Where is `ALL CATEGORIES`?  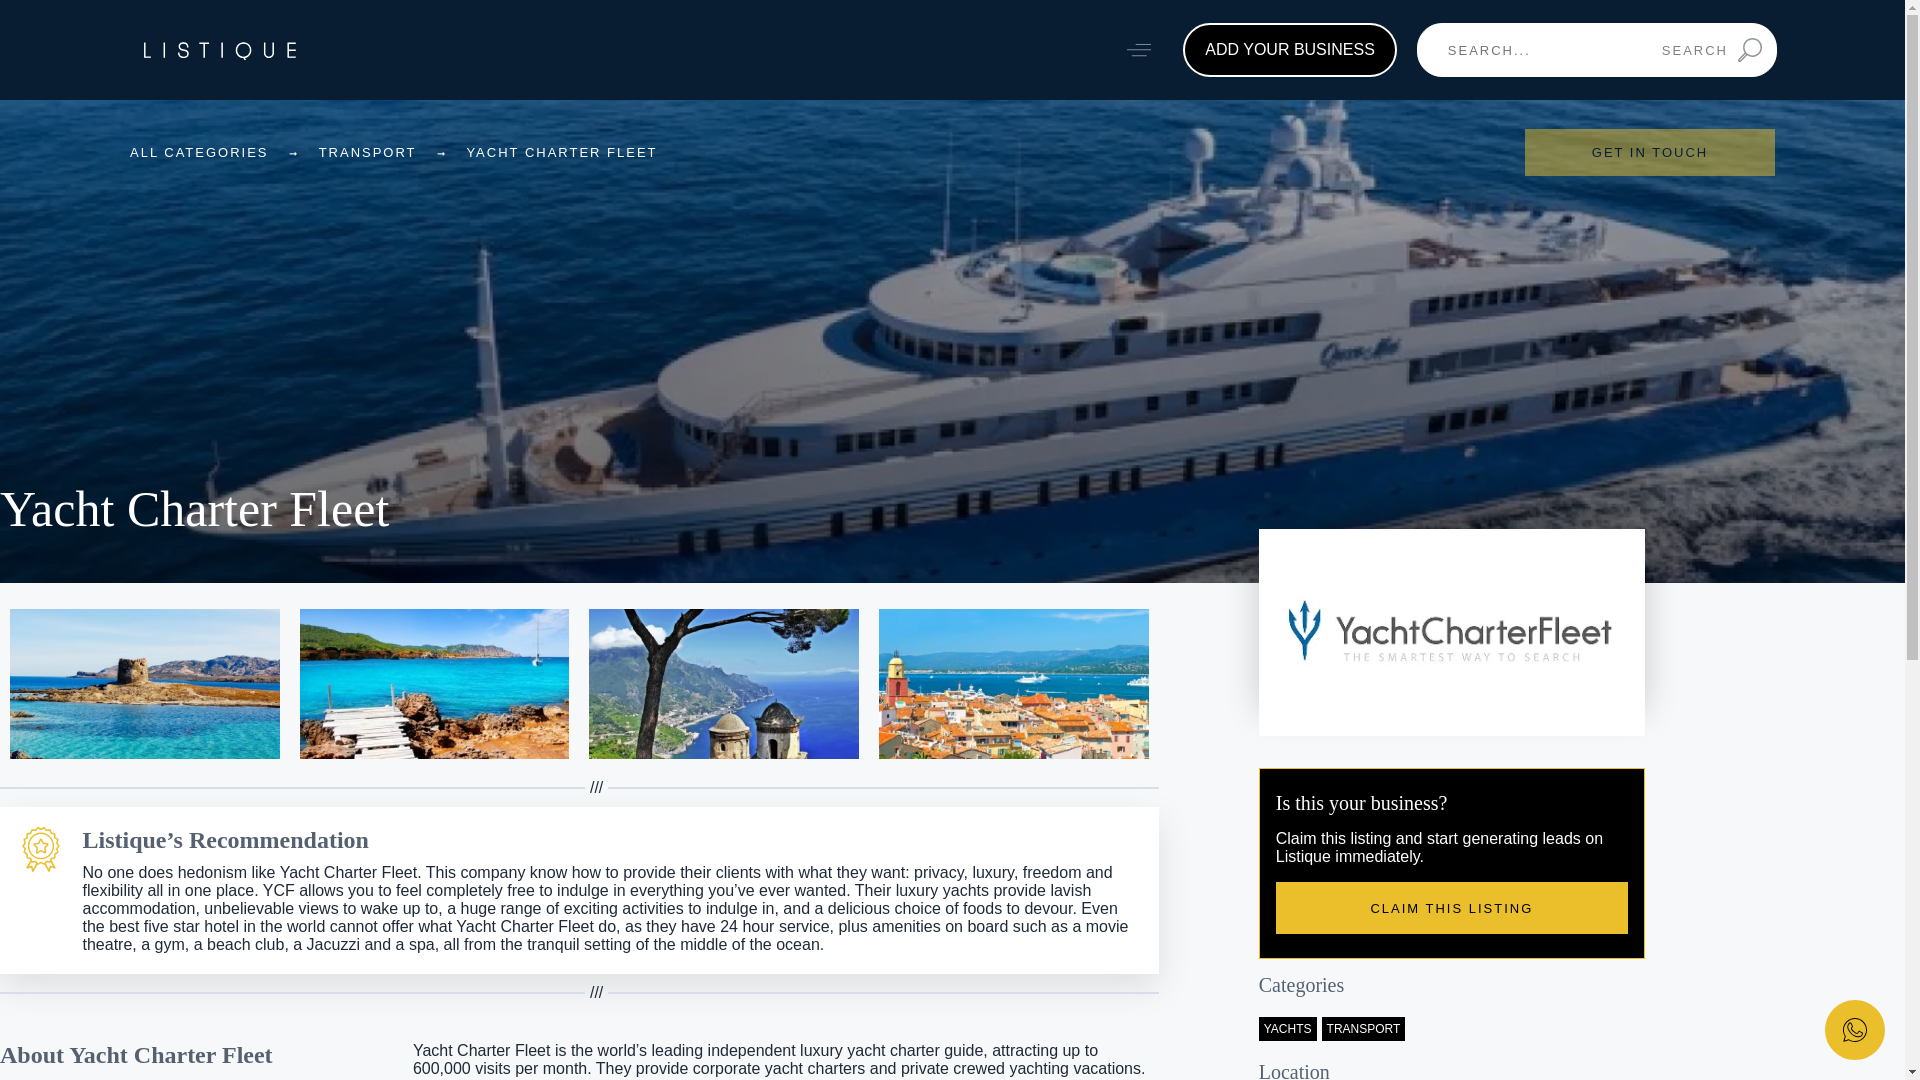
ALL CATEGORIES is located at coordinates (199, 152).